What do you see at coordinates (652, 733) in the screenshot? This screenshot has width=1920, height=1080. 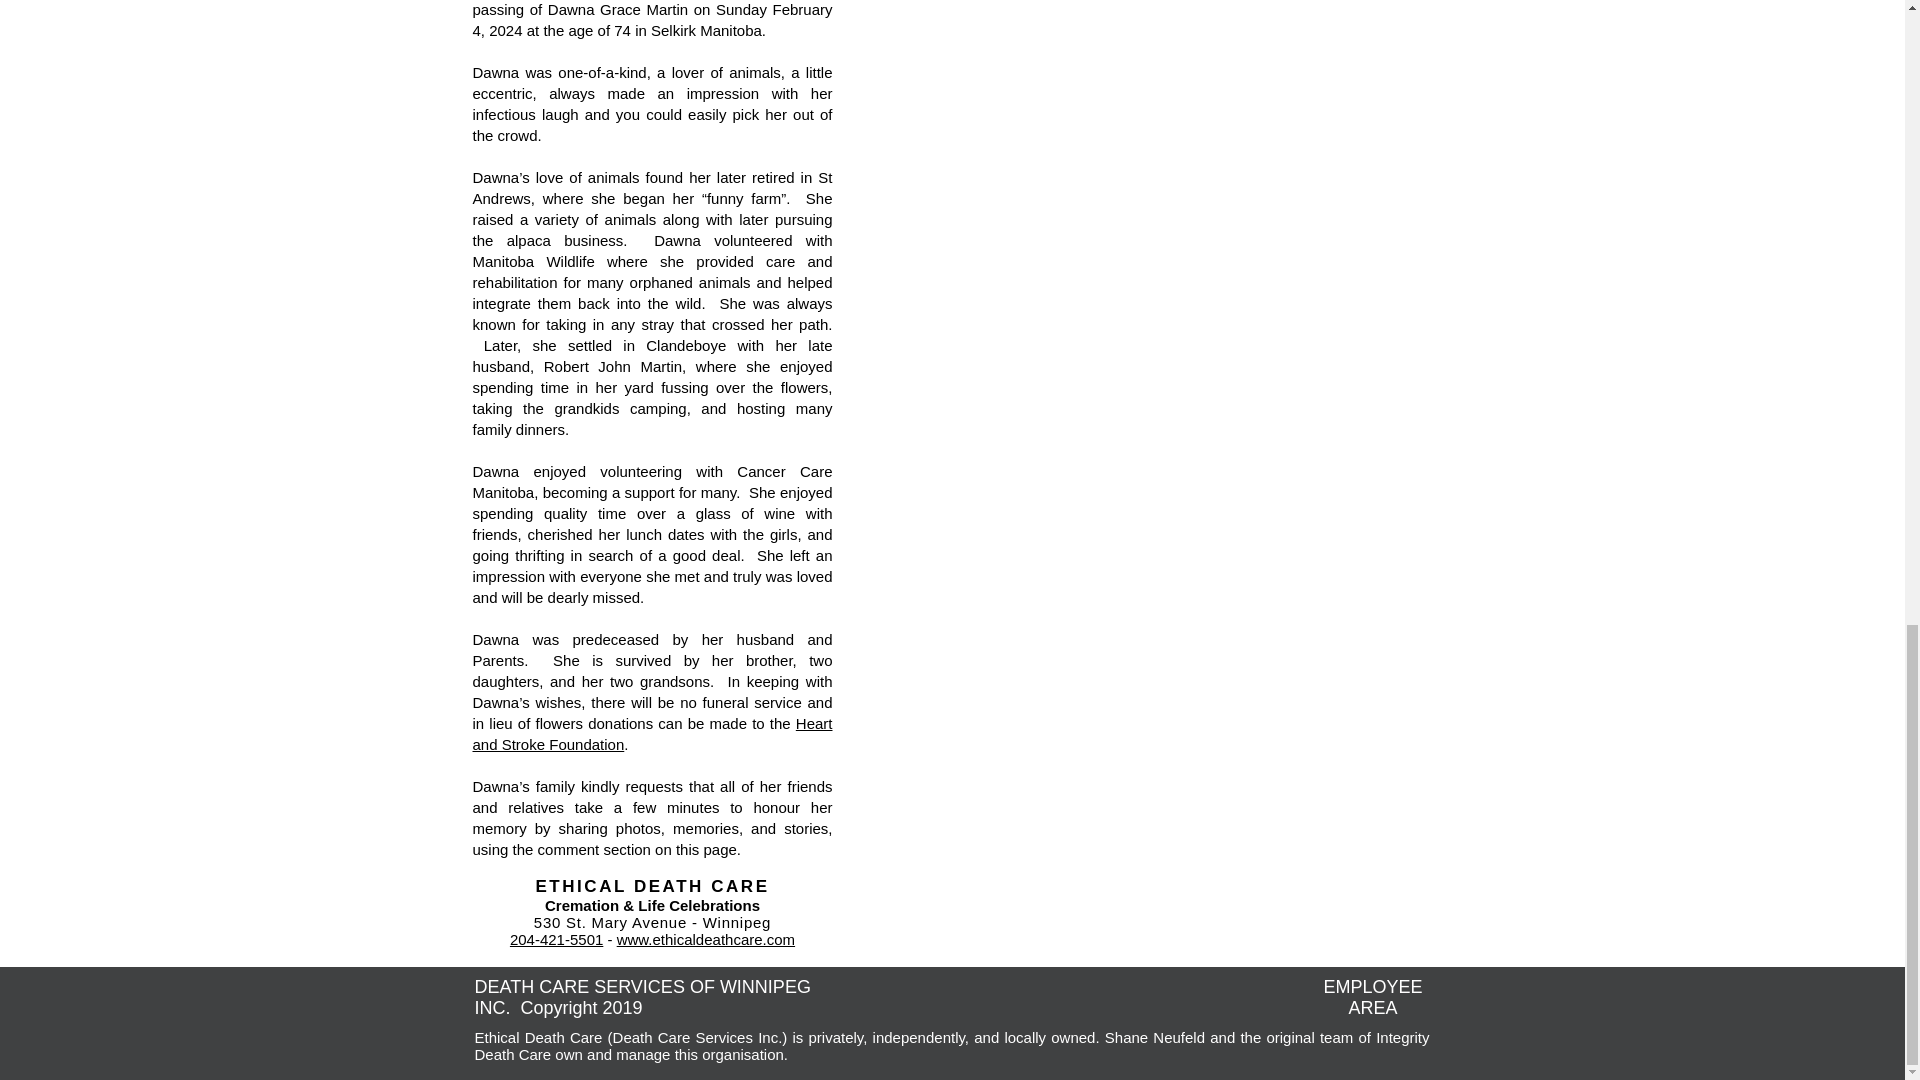 I see `Heart and Stroke Foundation` at bounding box center [652, 733].